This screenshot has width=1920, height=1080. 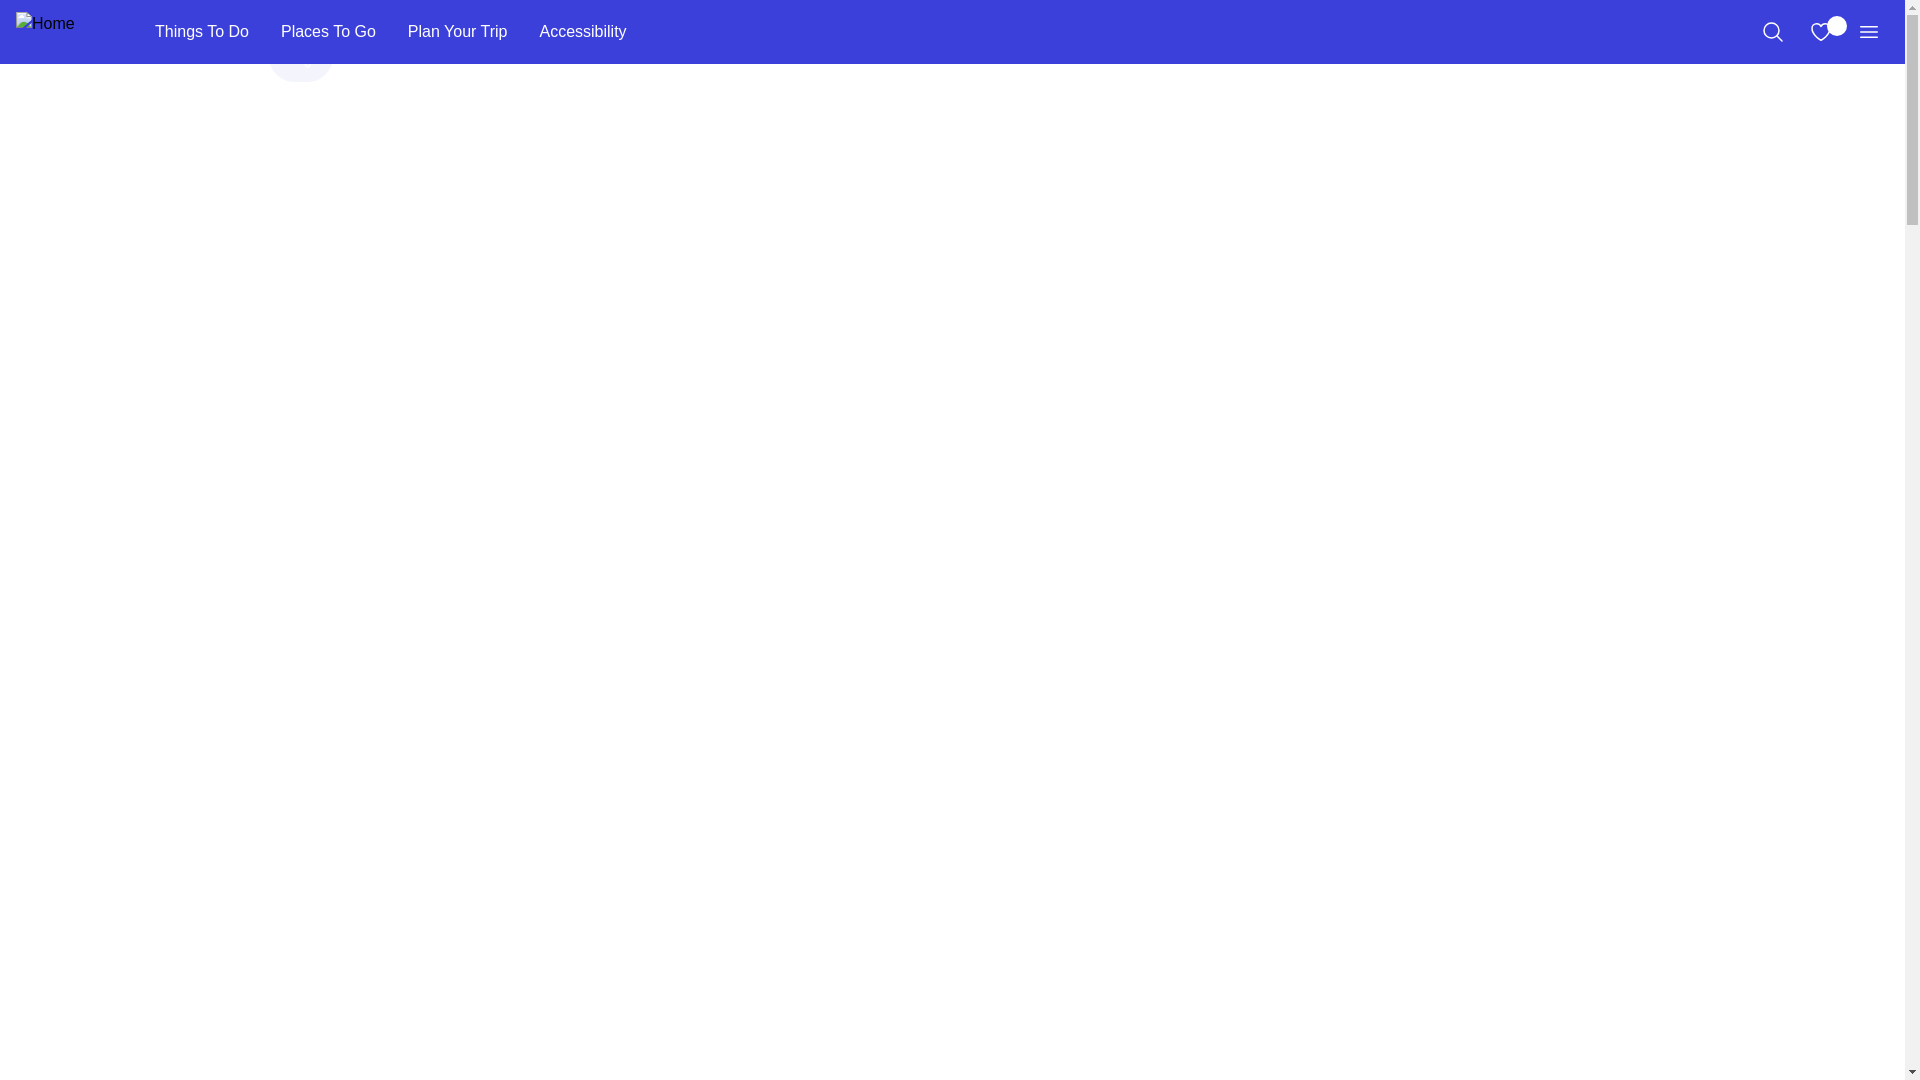 I want to click on Plan Your Trip, so click(x=458, y=32).